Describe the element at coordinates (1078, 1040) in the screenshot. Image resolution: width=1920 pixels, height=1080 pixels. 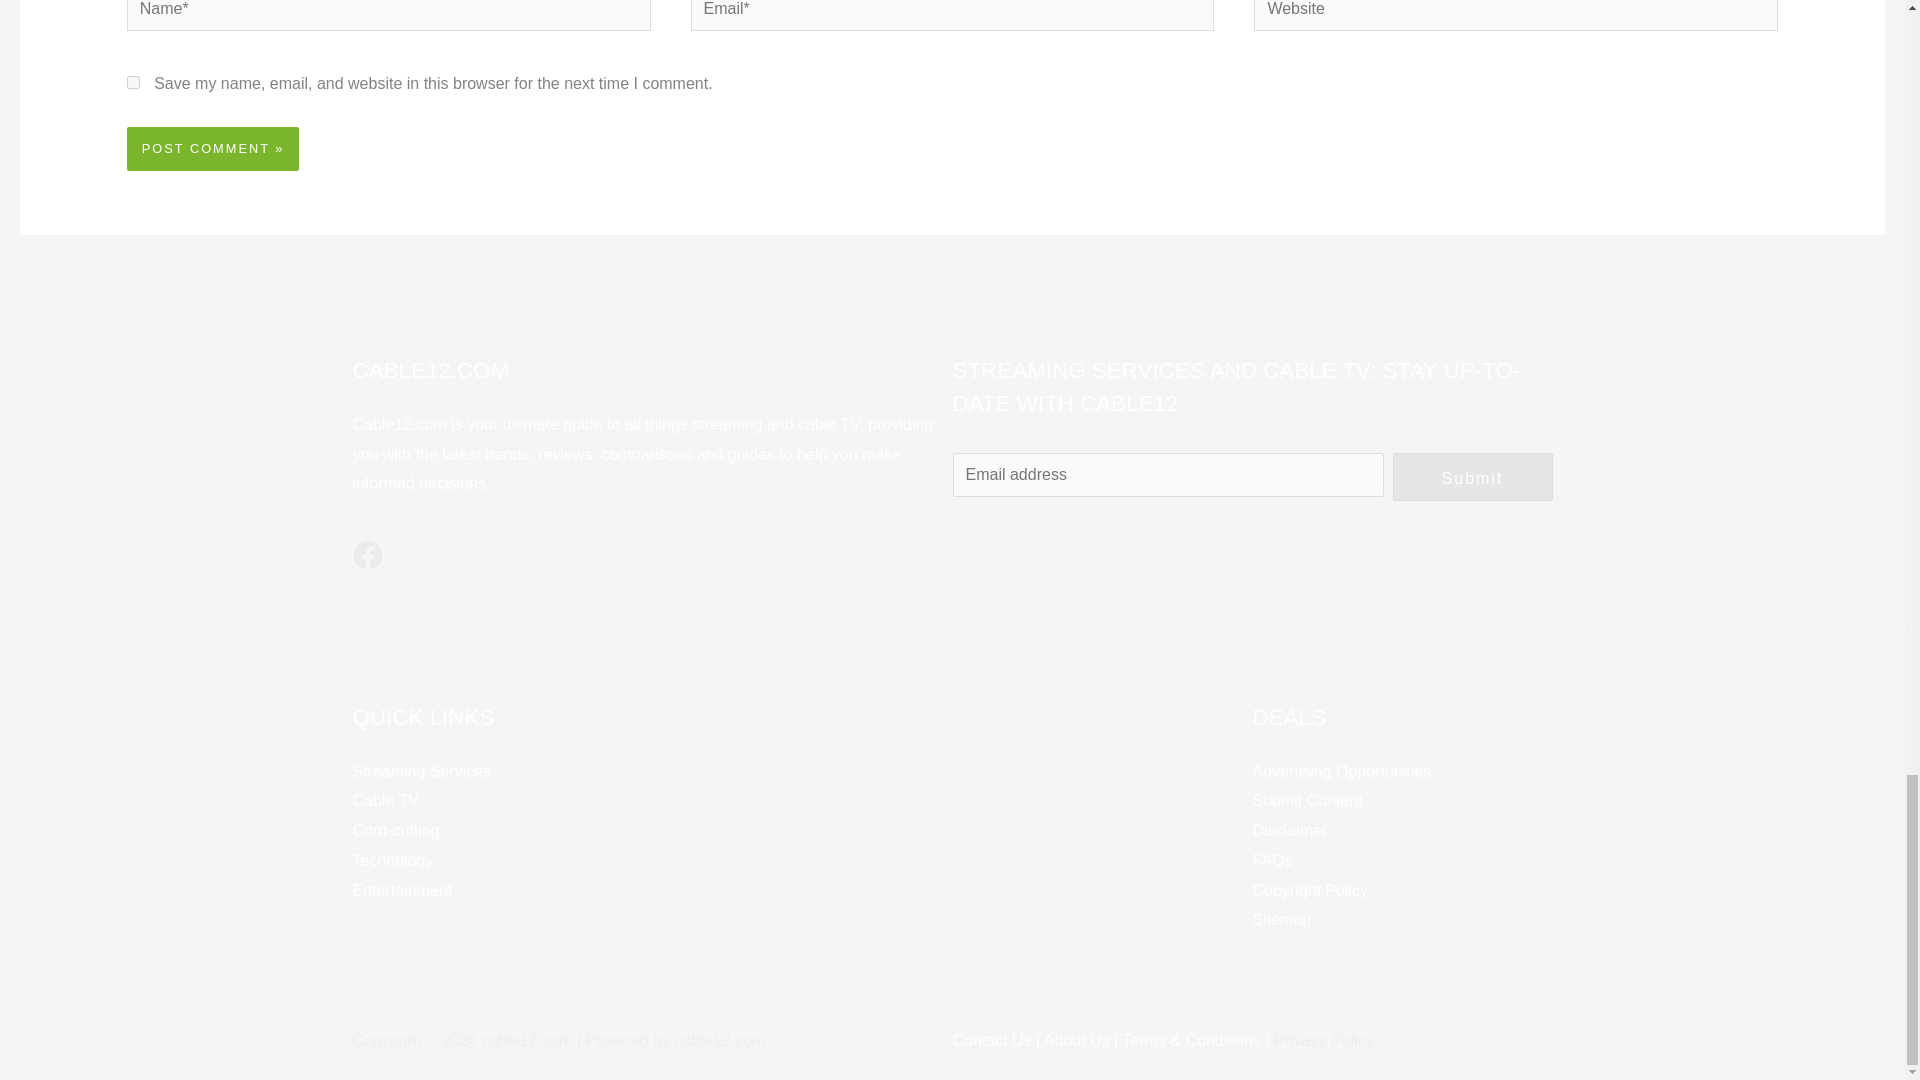
I see `About Us` at that location.